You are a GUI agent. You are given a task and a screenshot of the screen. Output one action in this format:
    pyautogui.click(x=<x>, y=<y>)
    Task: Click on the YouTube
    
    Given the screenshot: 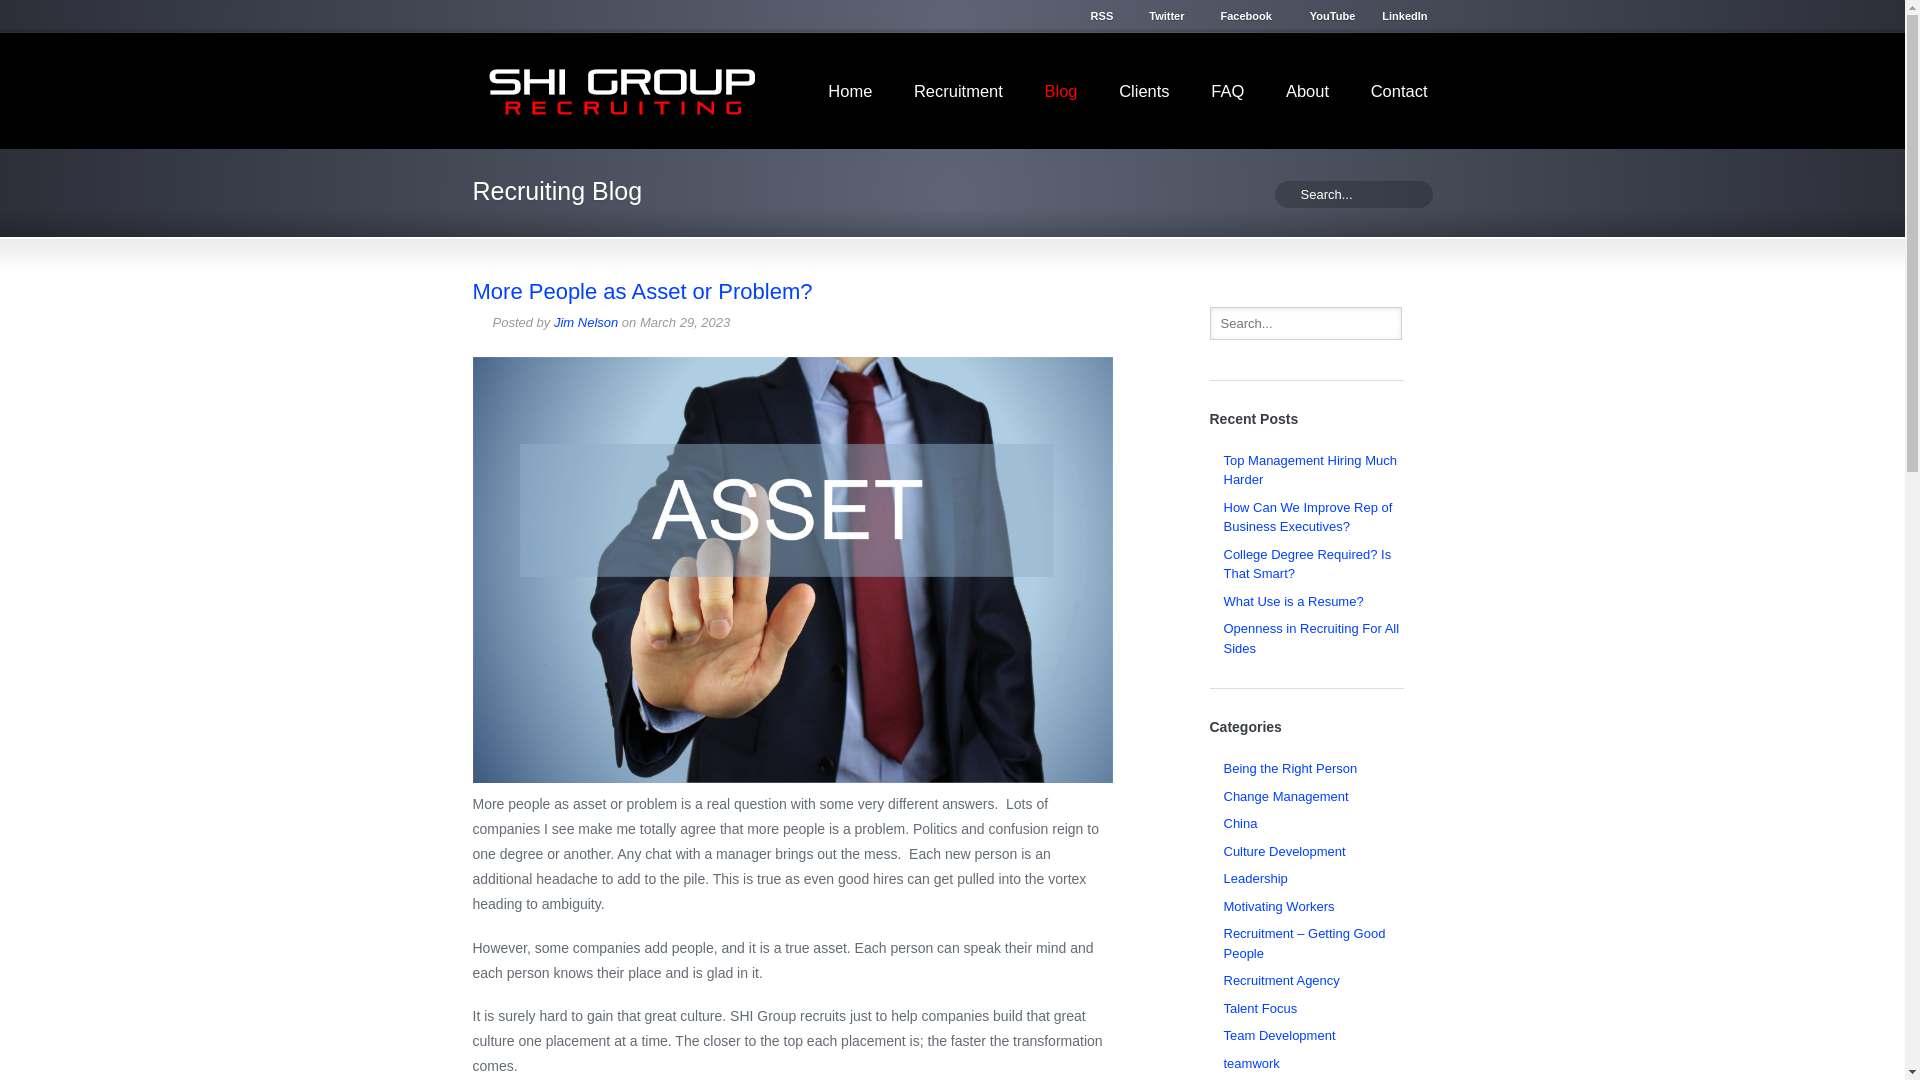 What is the action you would take?
    pyautogui.click(x=1320, y=16)
    